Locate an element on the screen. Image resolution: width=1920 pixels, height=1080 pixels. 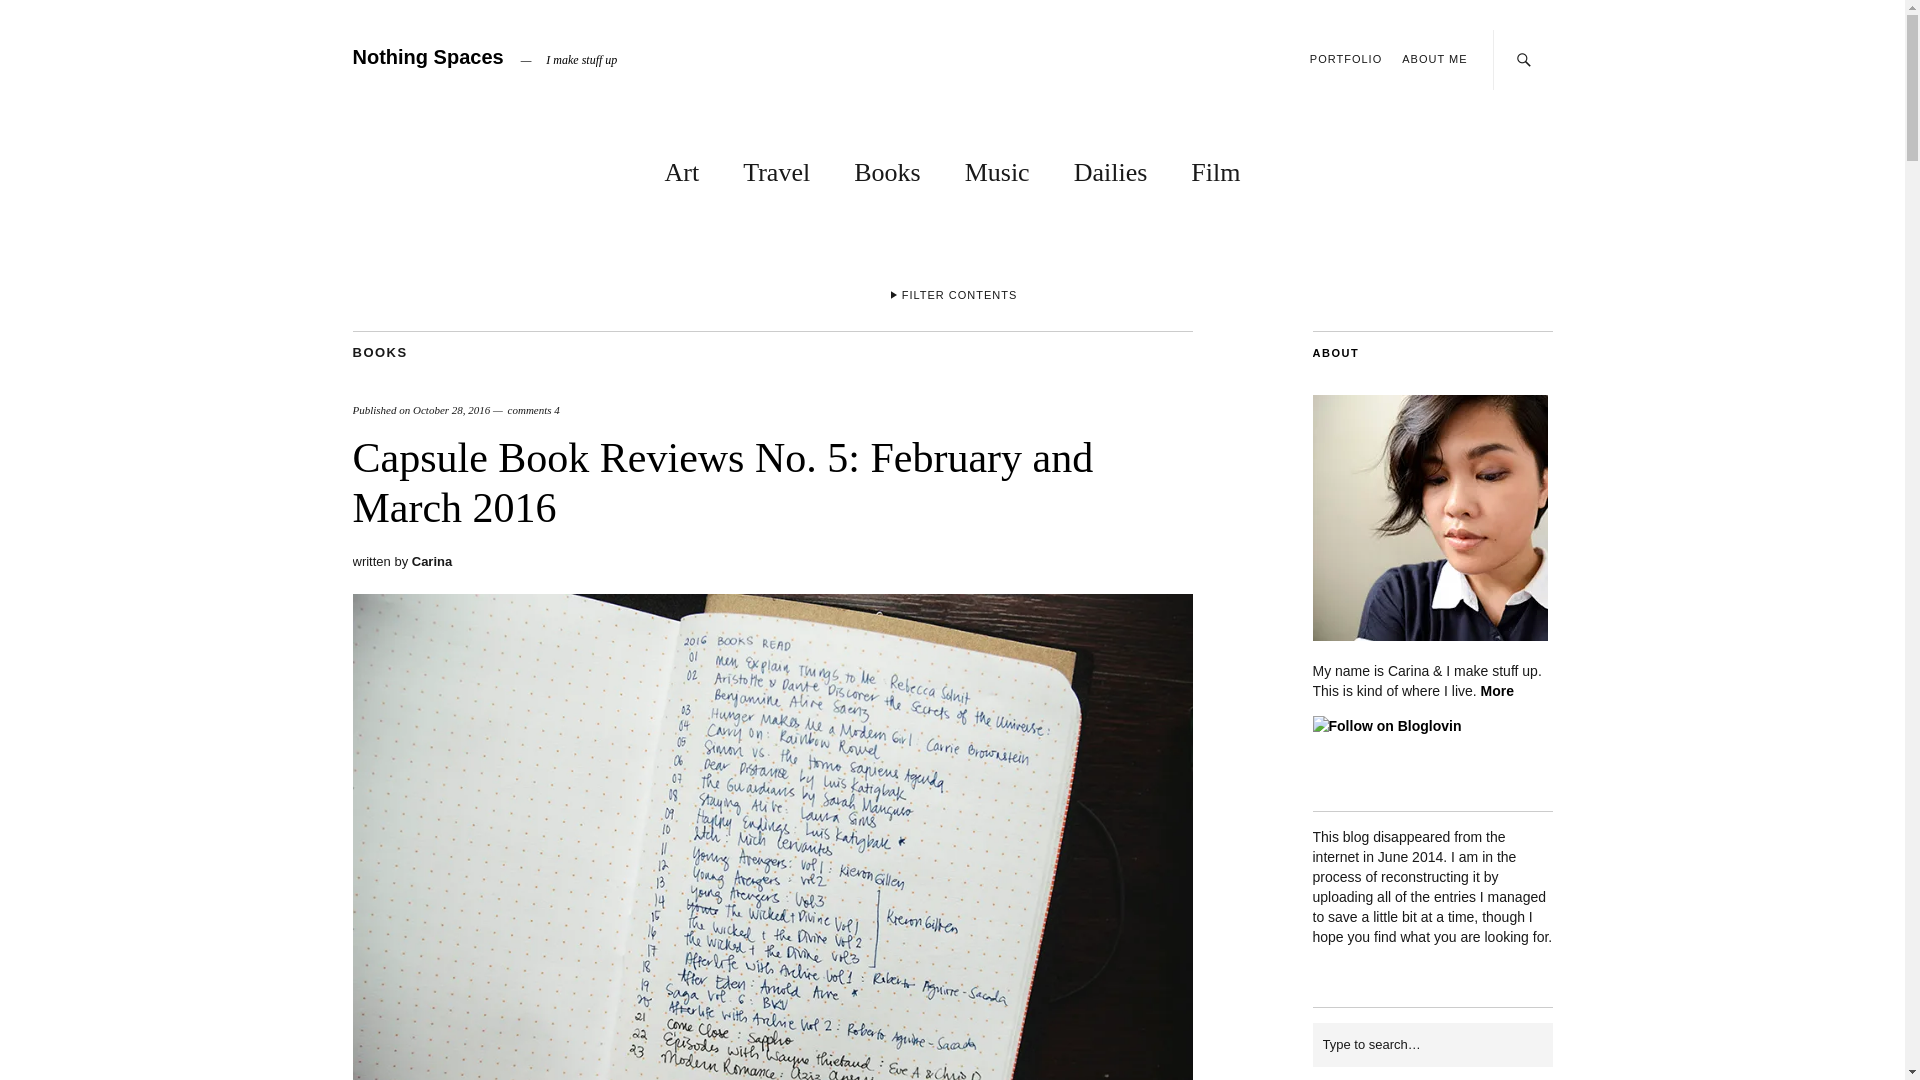
PORTFOLIO is located at coordinates (1346, 58).